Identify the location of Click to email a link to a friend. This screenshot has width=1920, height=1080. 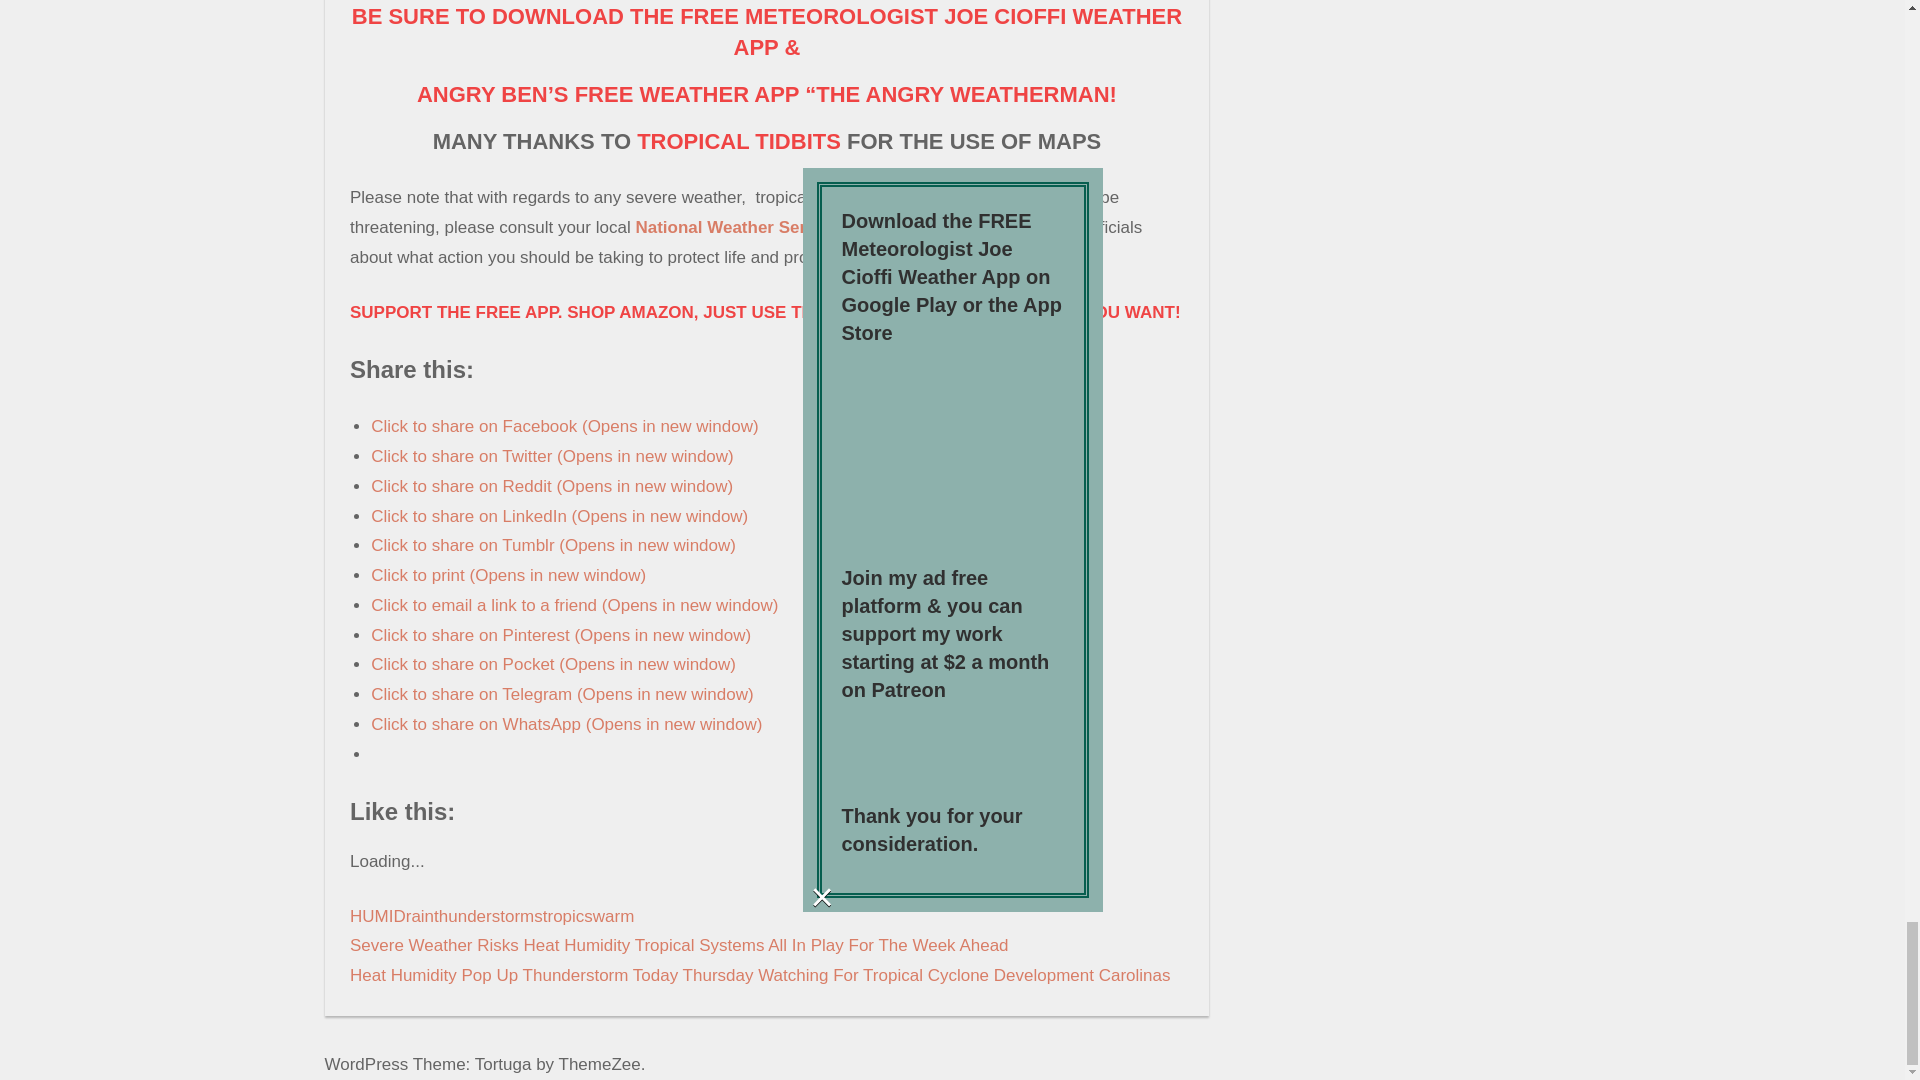
(574, 605).